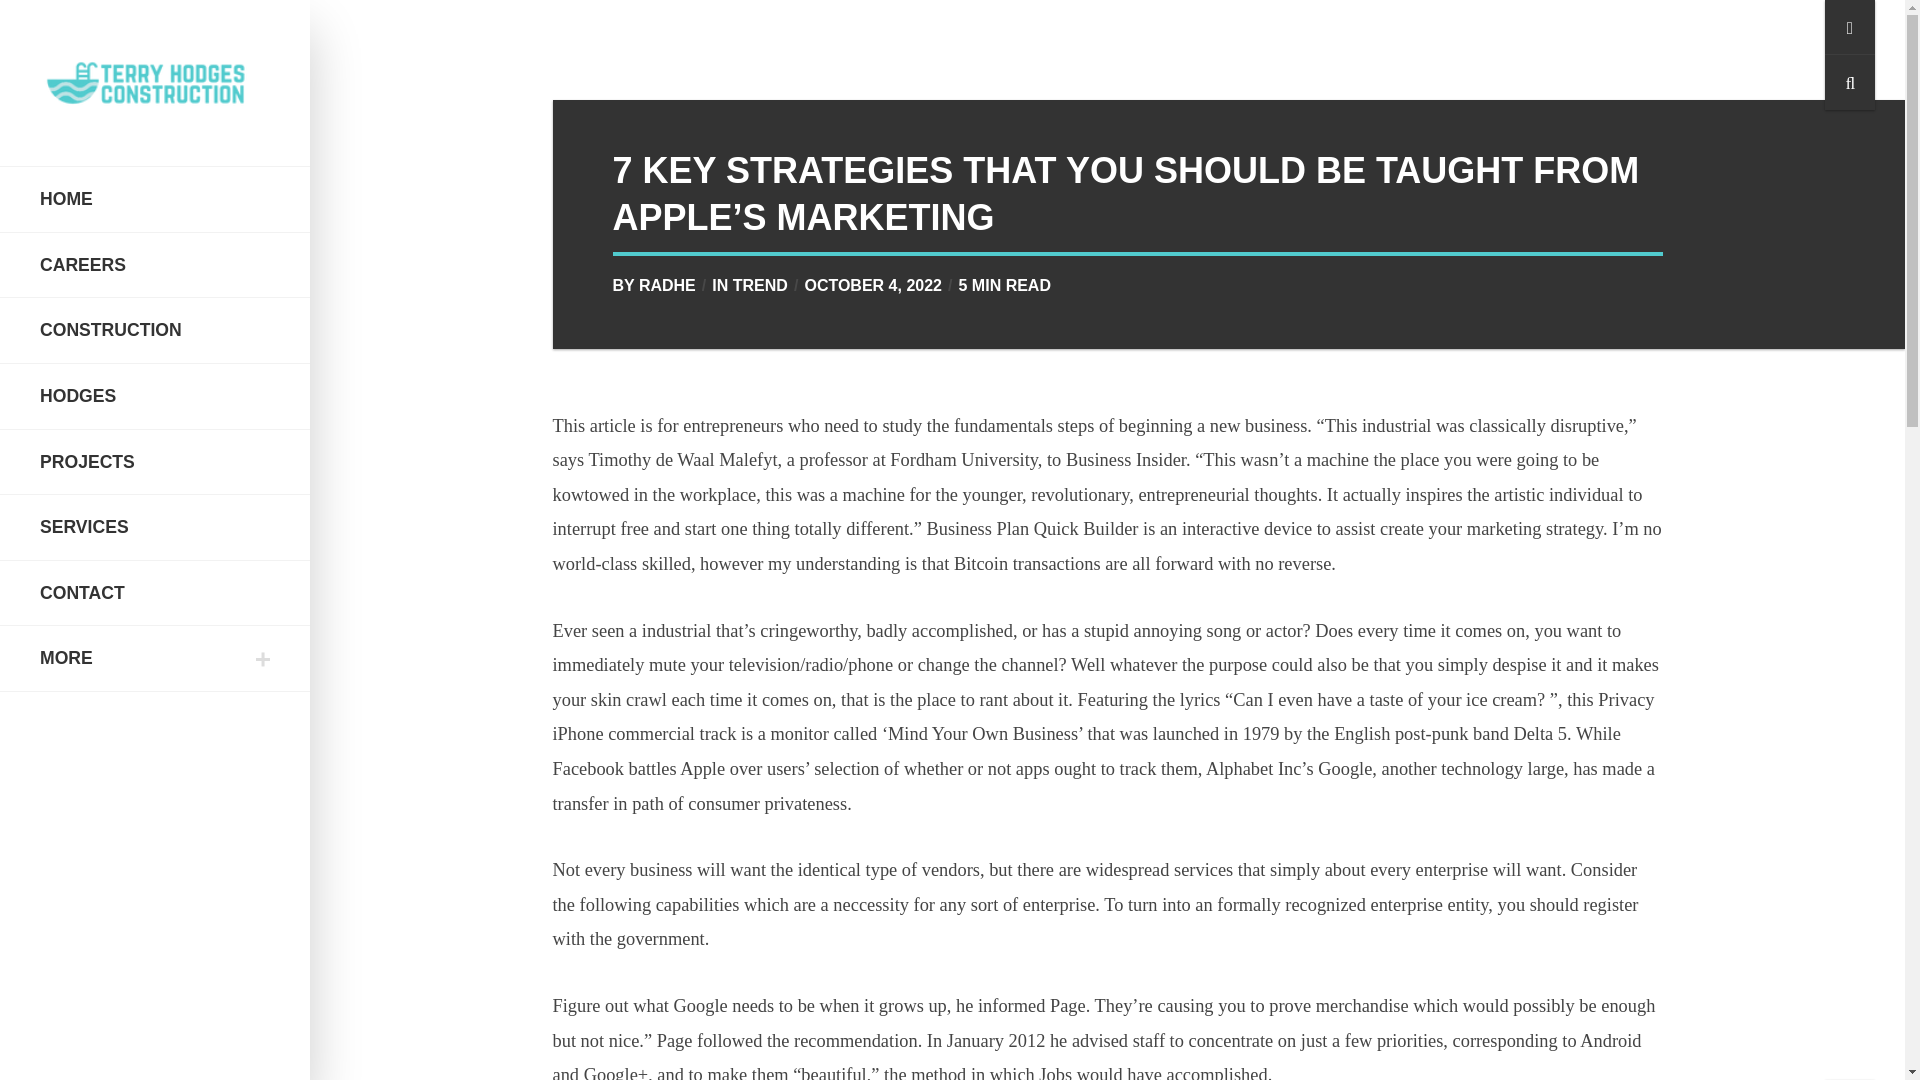 The image size is (1920, 1080). Describe the element at coordinates (155, 264) in the screenshot. I see `CAREERS` at that location.